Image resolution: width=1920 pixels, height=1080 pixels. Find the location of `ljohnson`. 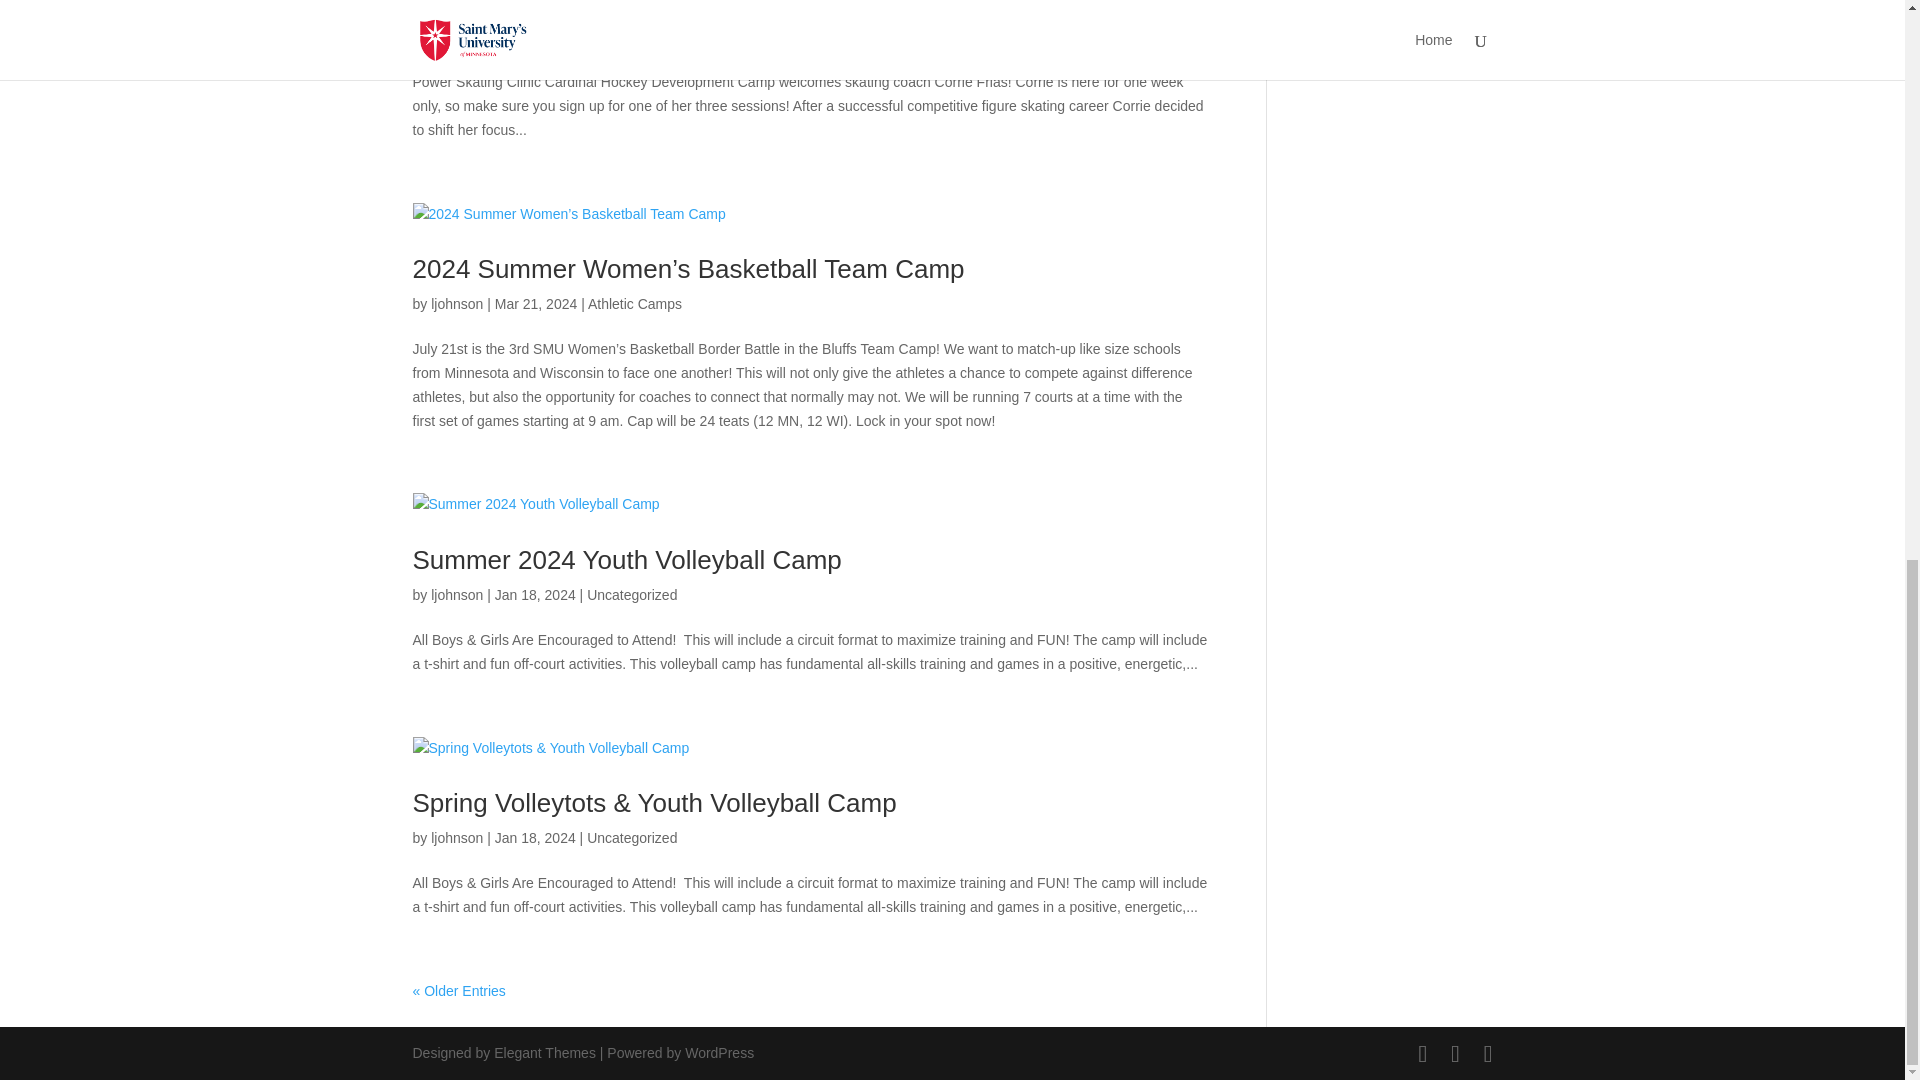

ljohnson is located at coordinates (456, 304).